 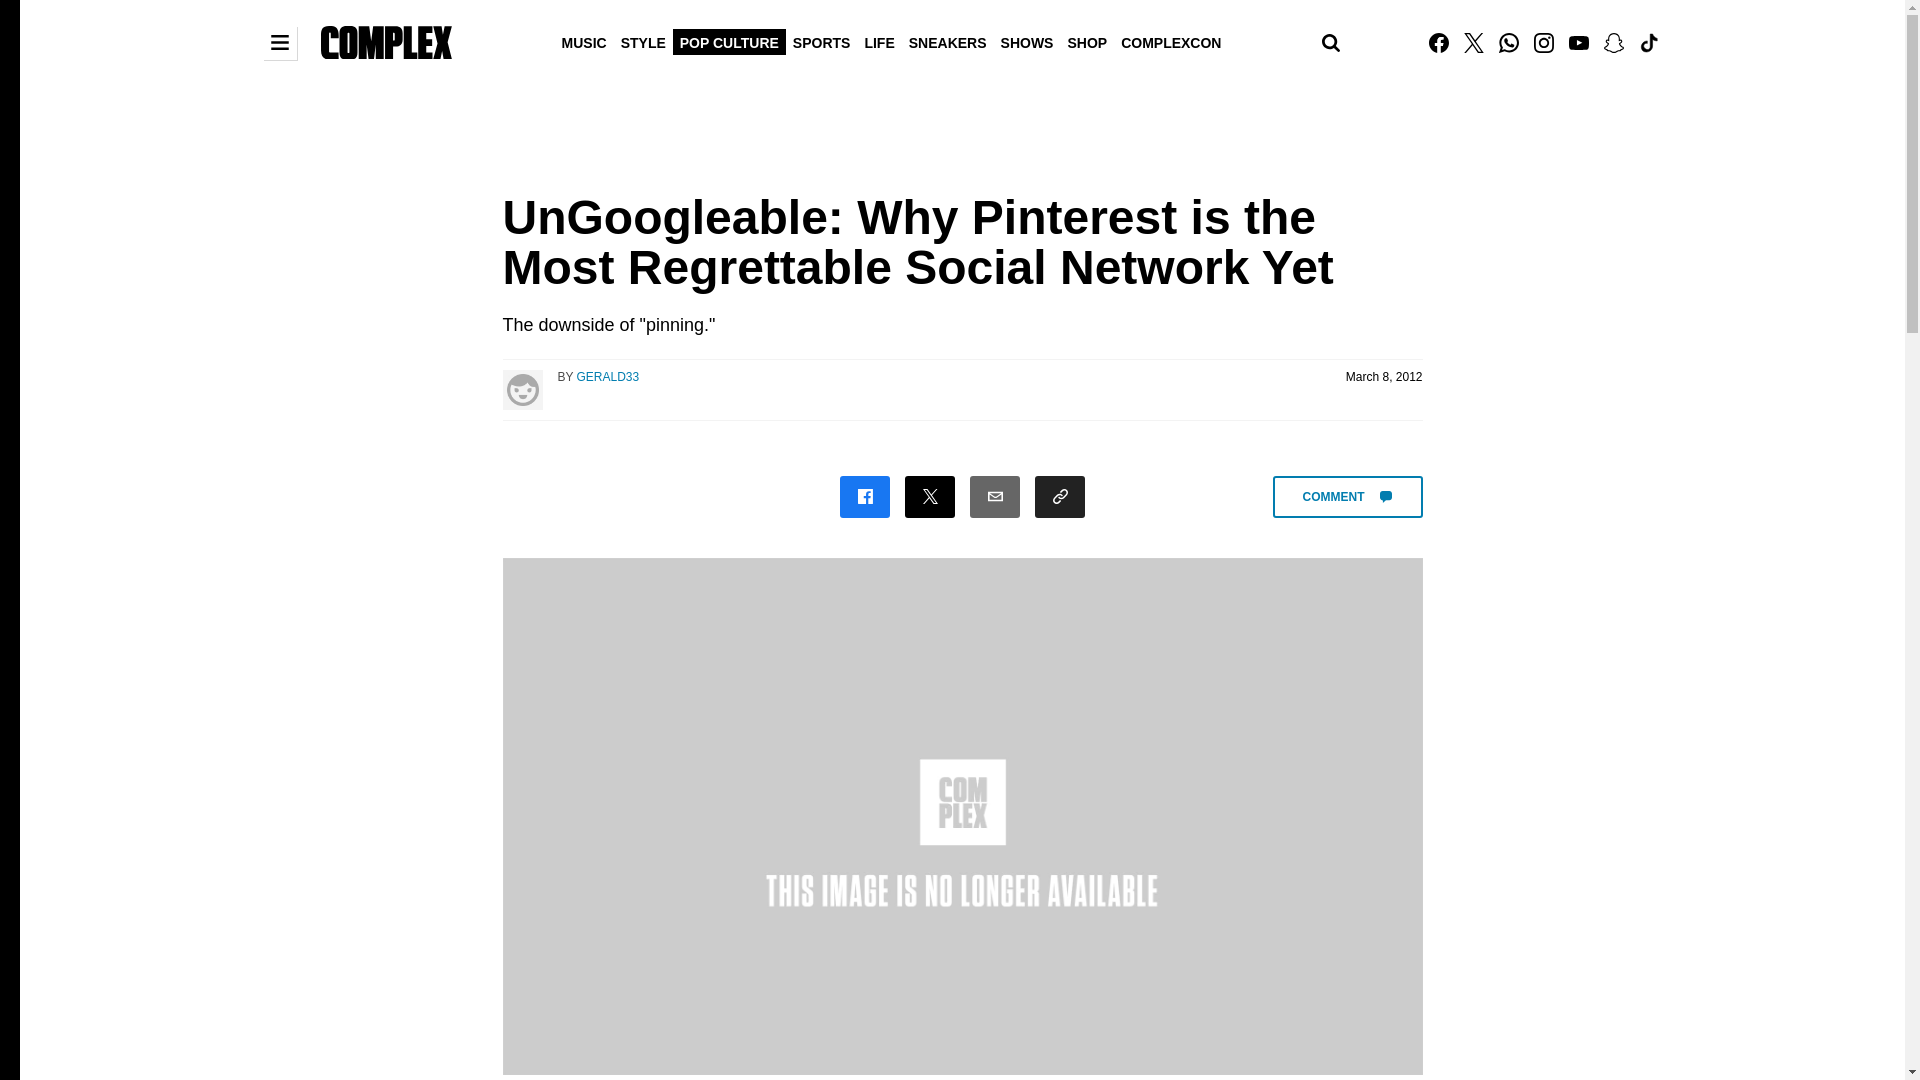 I want to click on SNEAKERS, so click(x=948, y=41).